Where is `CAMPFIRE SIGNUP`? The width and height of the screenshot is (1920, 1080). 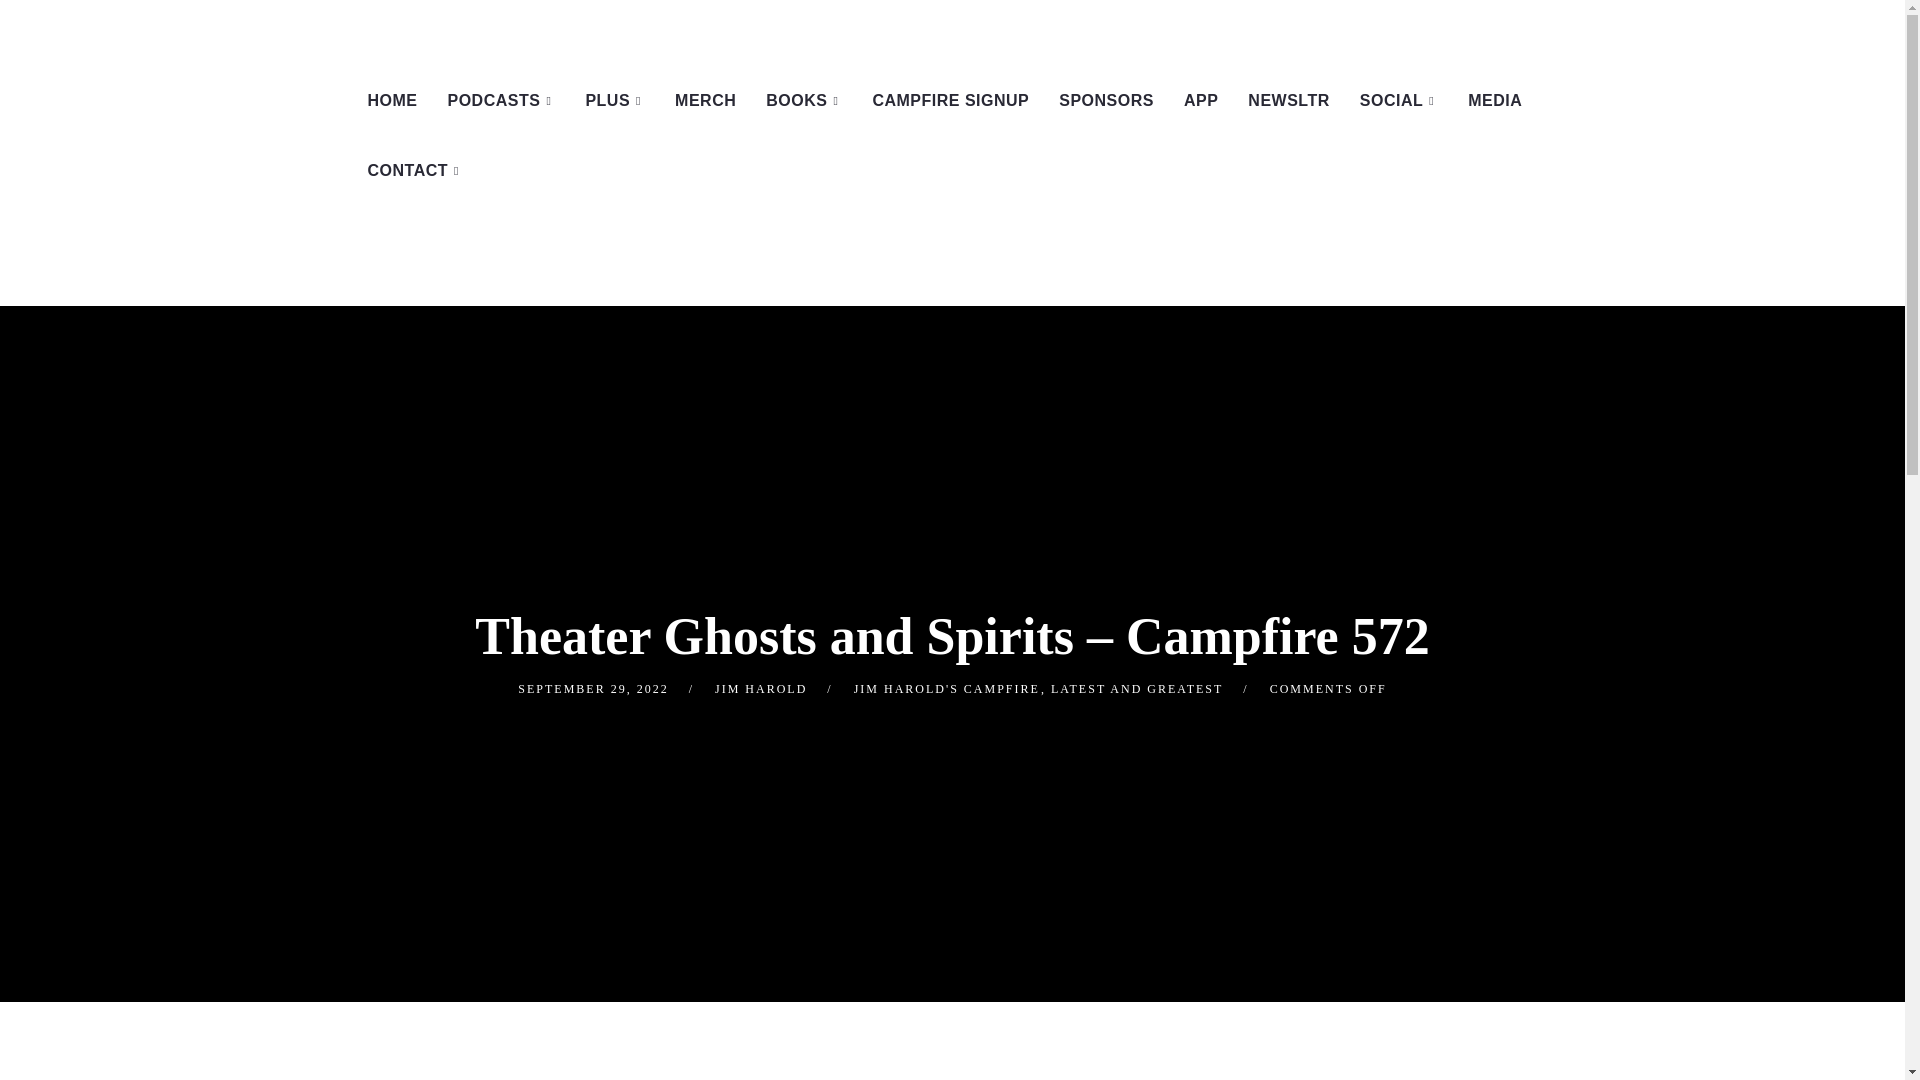
CAMPFIRE SIGNUP is located at coordinates (950, 100).